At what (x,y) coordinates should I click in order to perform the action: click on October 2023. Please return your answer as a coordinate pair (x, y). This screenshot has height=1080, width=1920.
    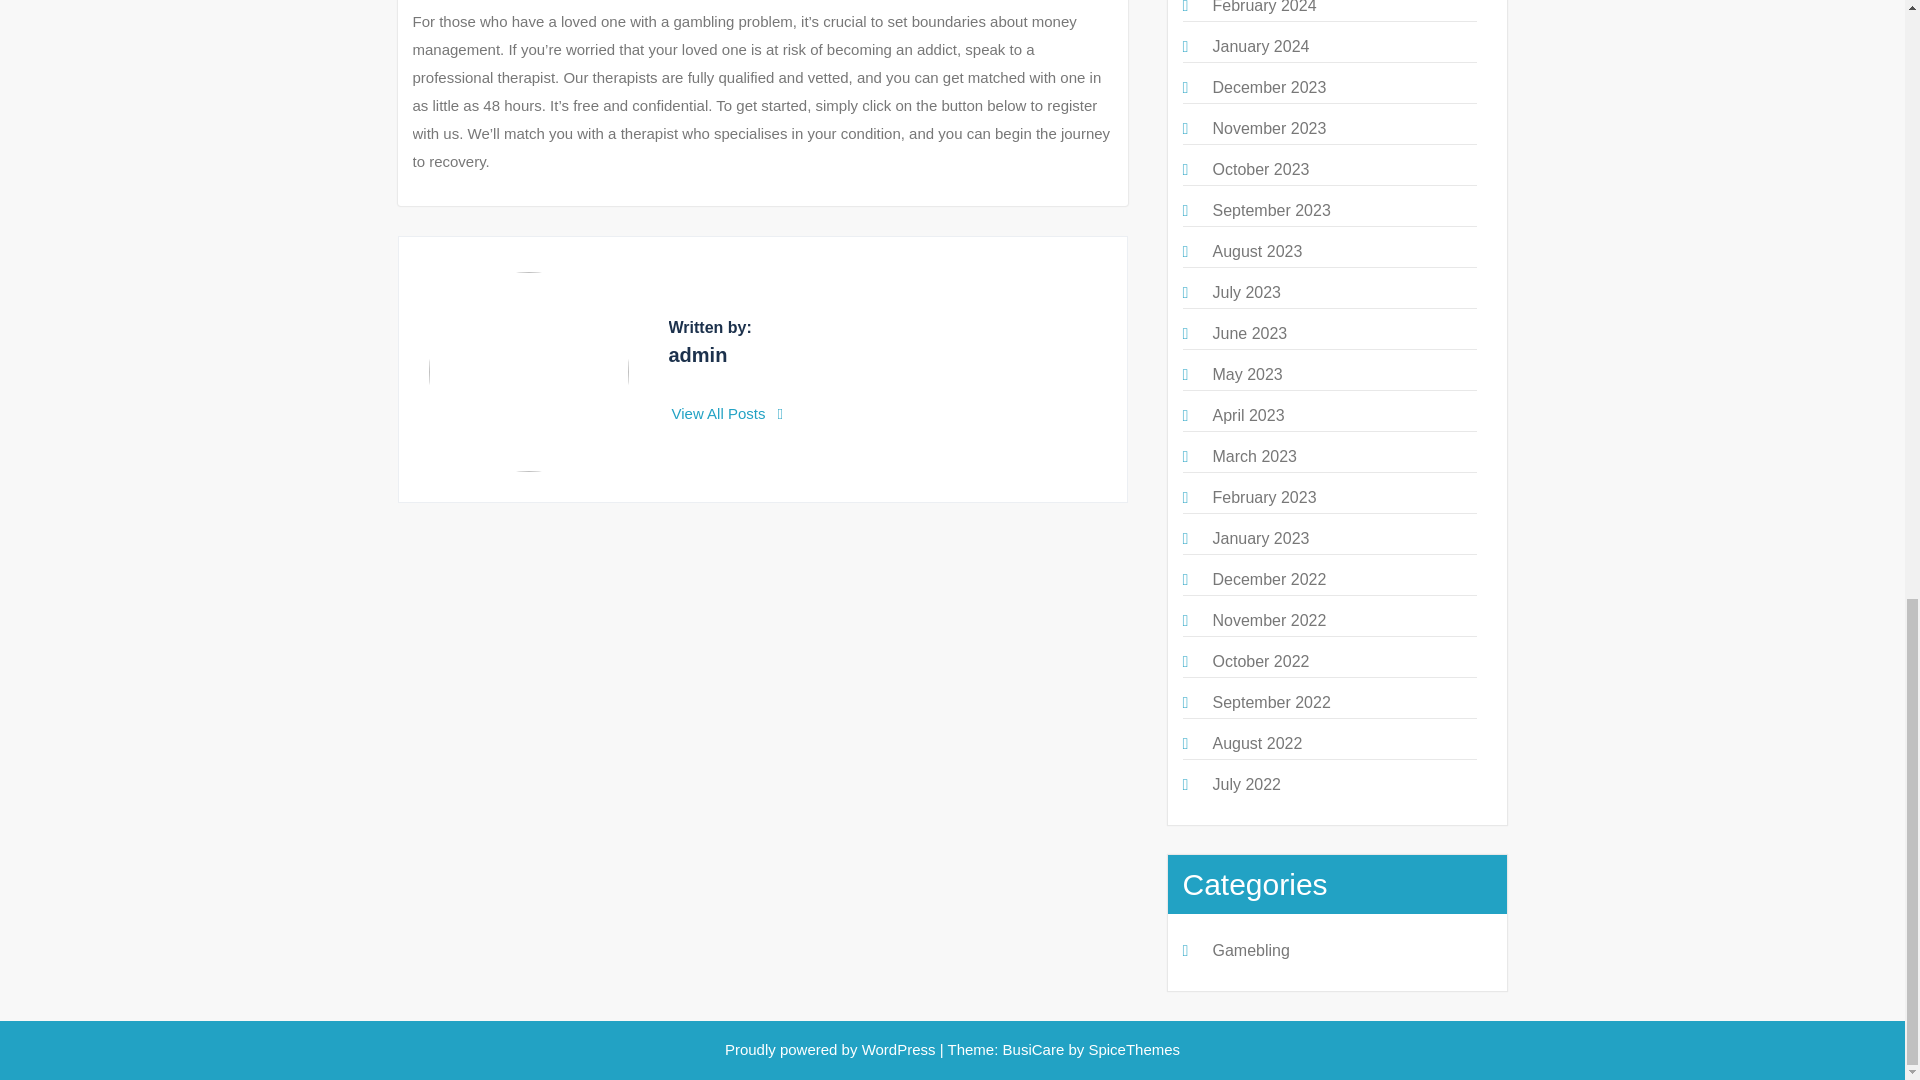
    Looking at the image, I should click on (1260, 169).